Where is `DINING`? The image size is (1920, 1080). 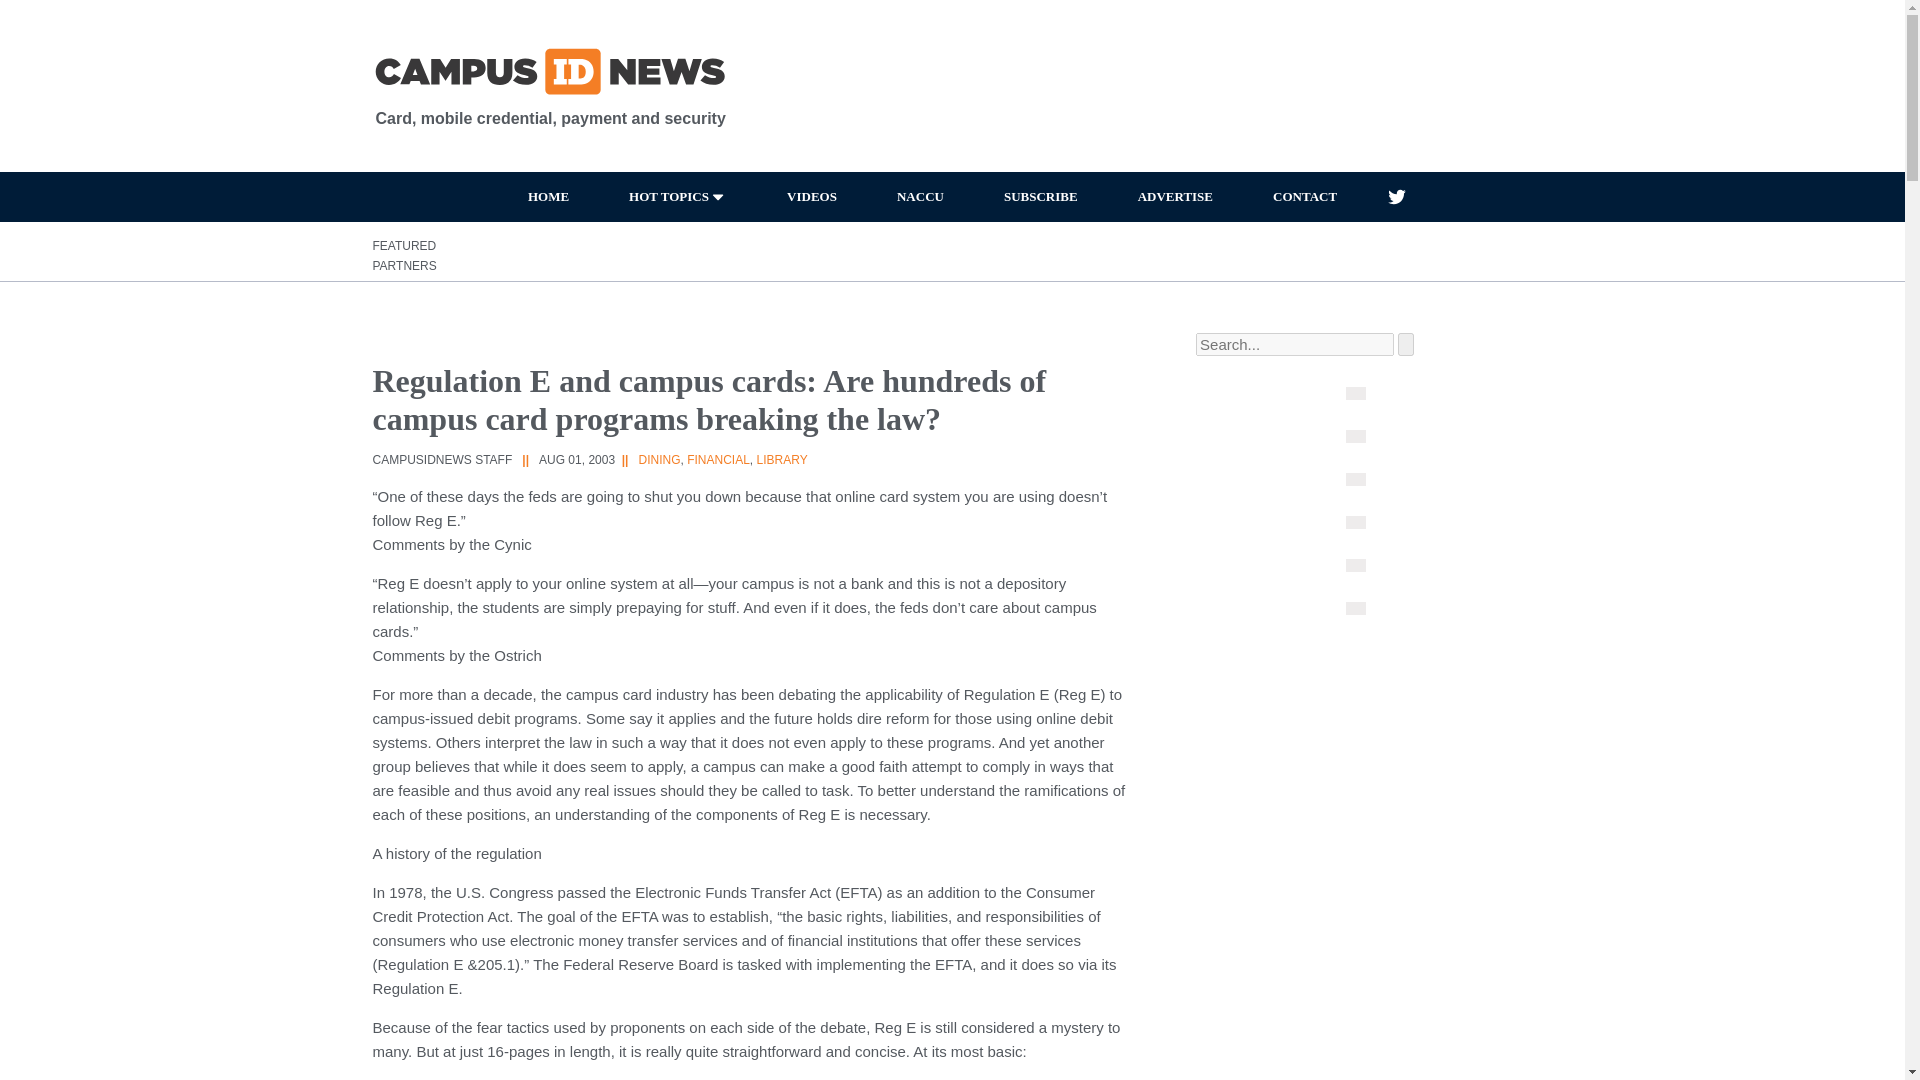 DINING is located at coordinates (658, 459).